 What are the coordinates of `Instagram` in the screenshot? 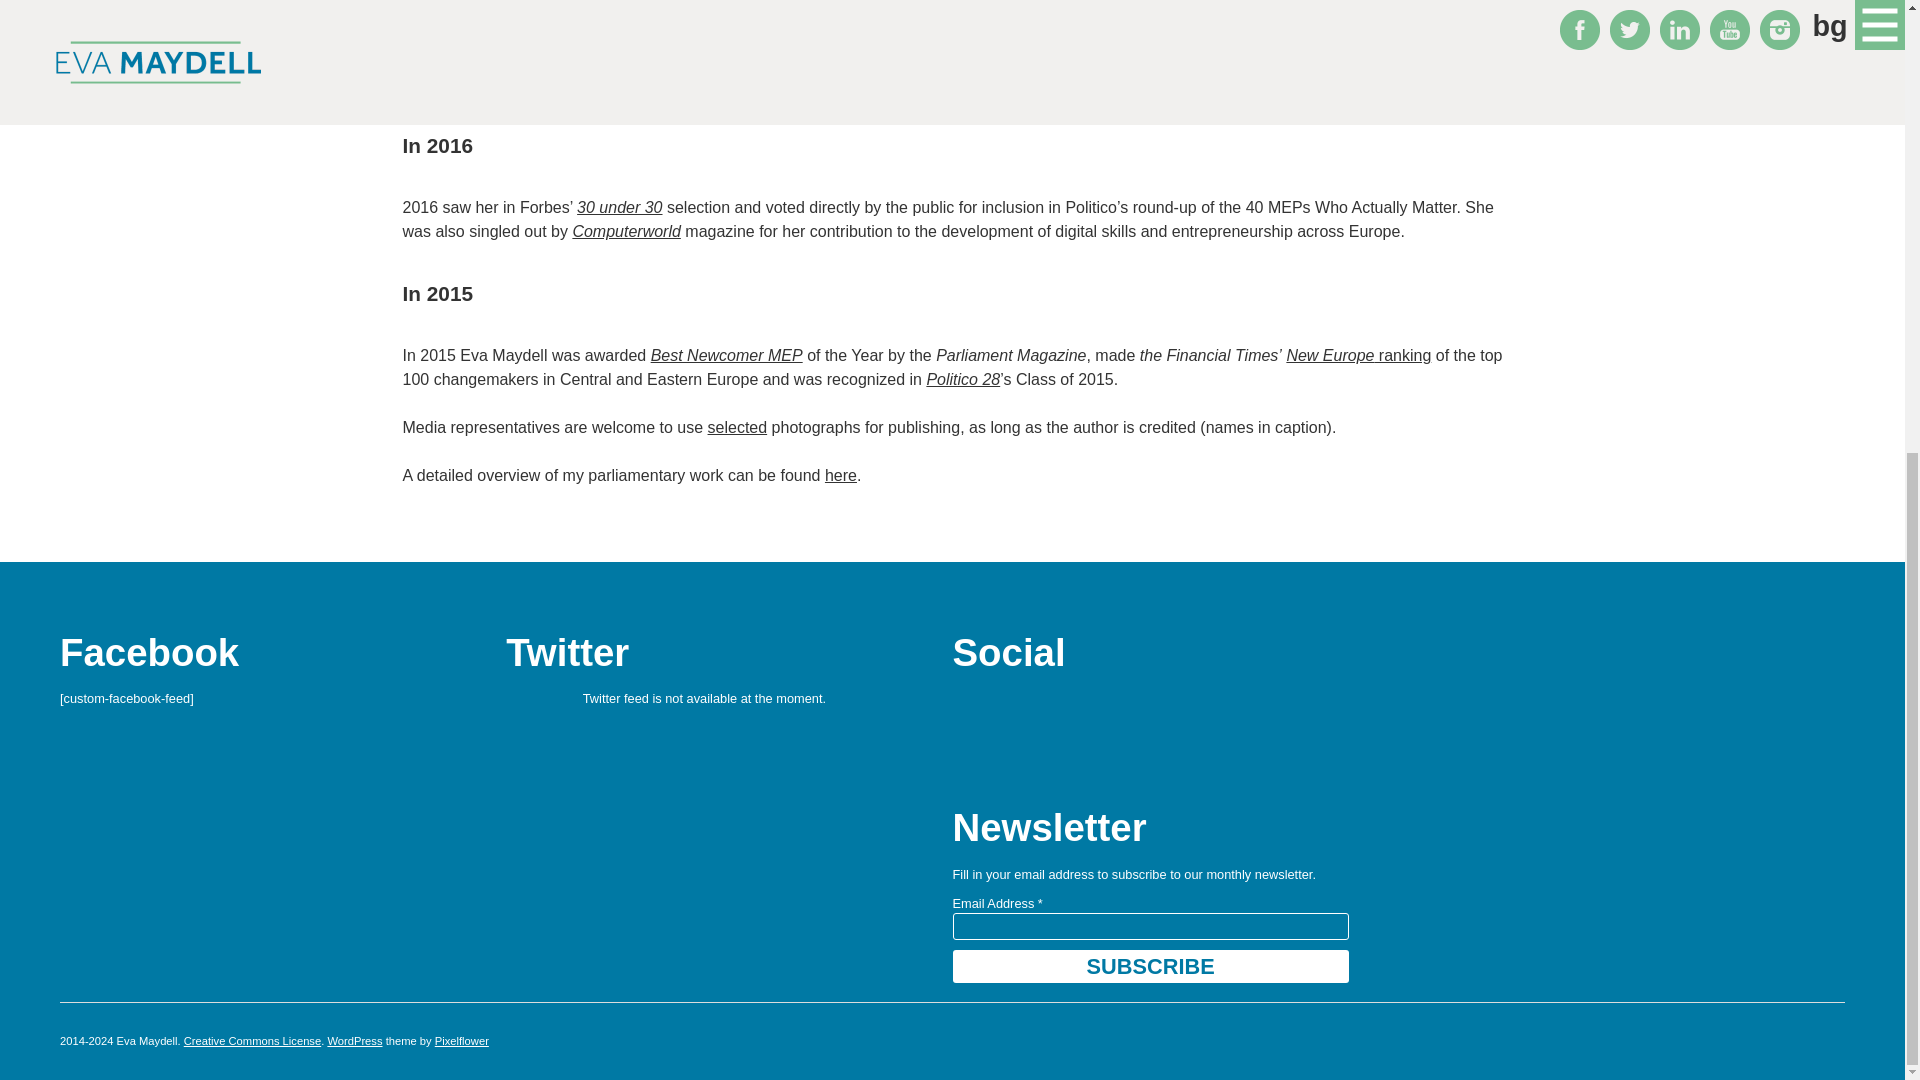 It's located at (1187, 709).